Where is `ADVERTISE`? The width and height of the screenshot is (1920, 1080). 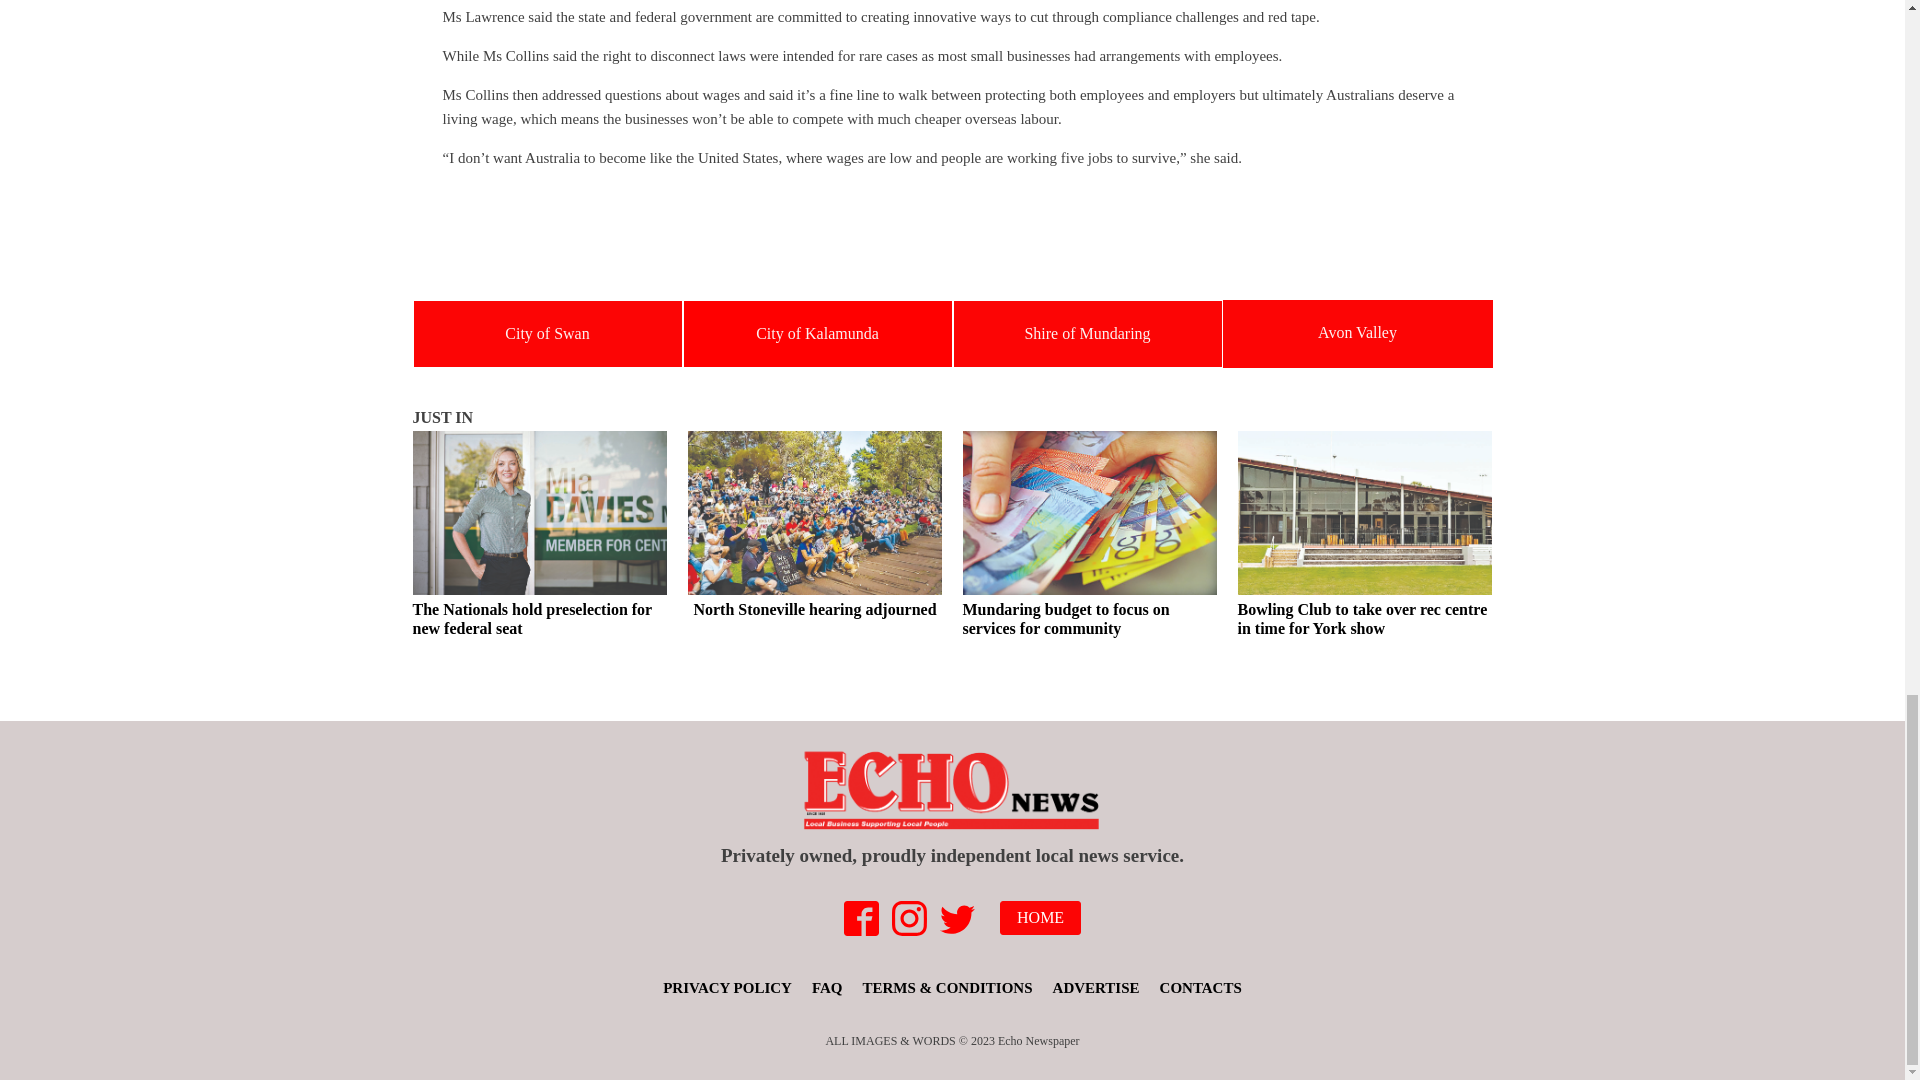
ADVERTISE is located at coordinates (1096, 988).